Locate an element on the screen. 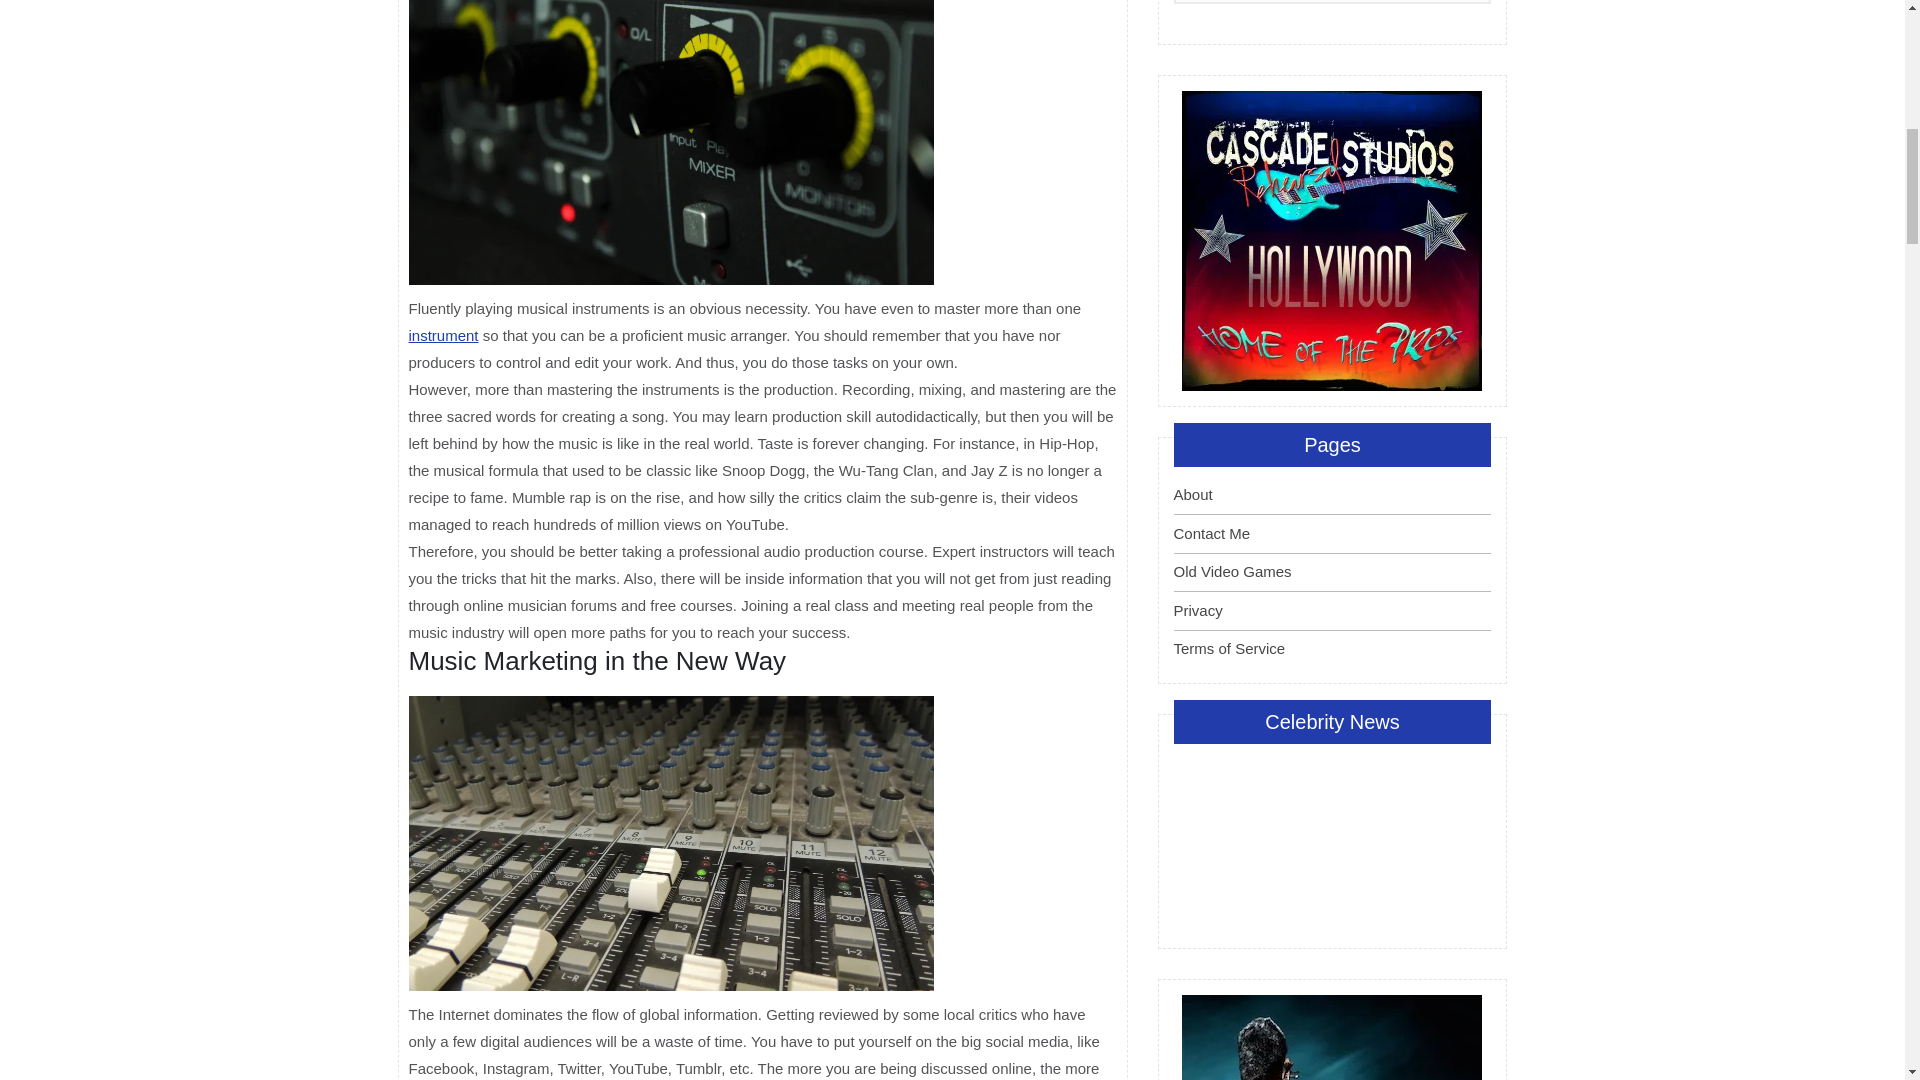 This screenshot has height=1080, width=1920. Contact Me is located at coordinates (1212, 533).